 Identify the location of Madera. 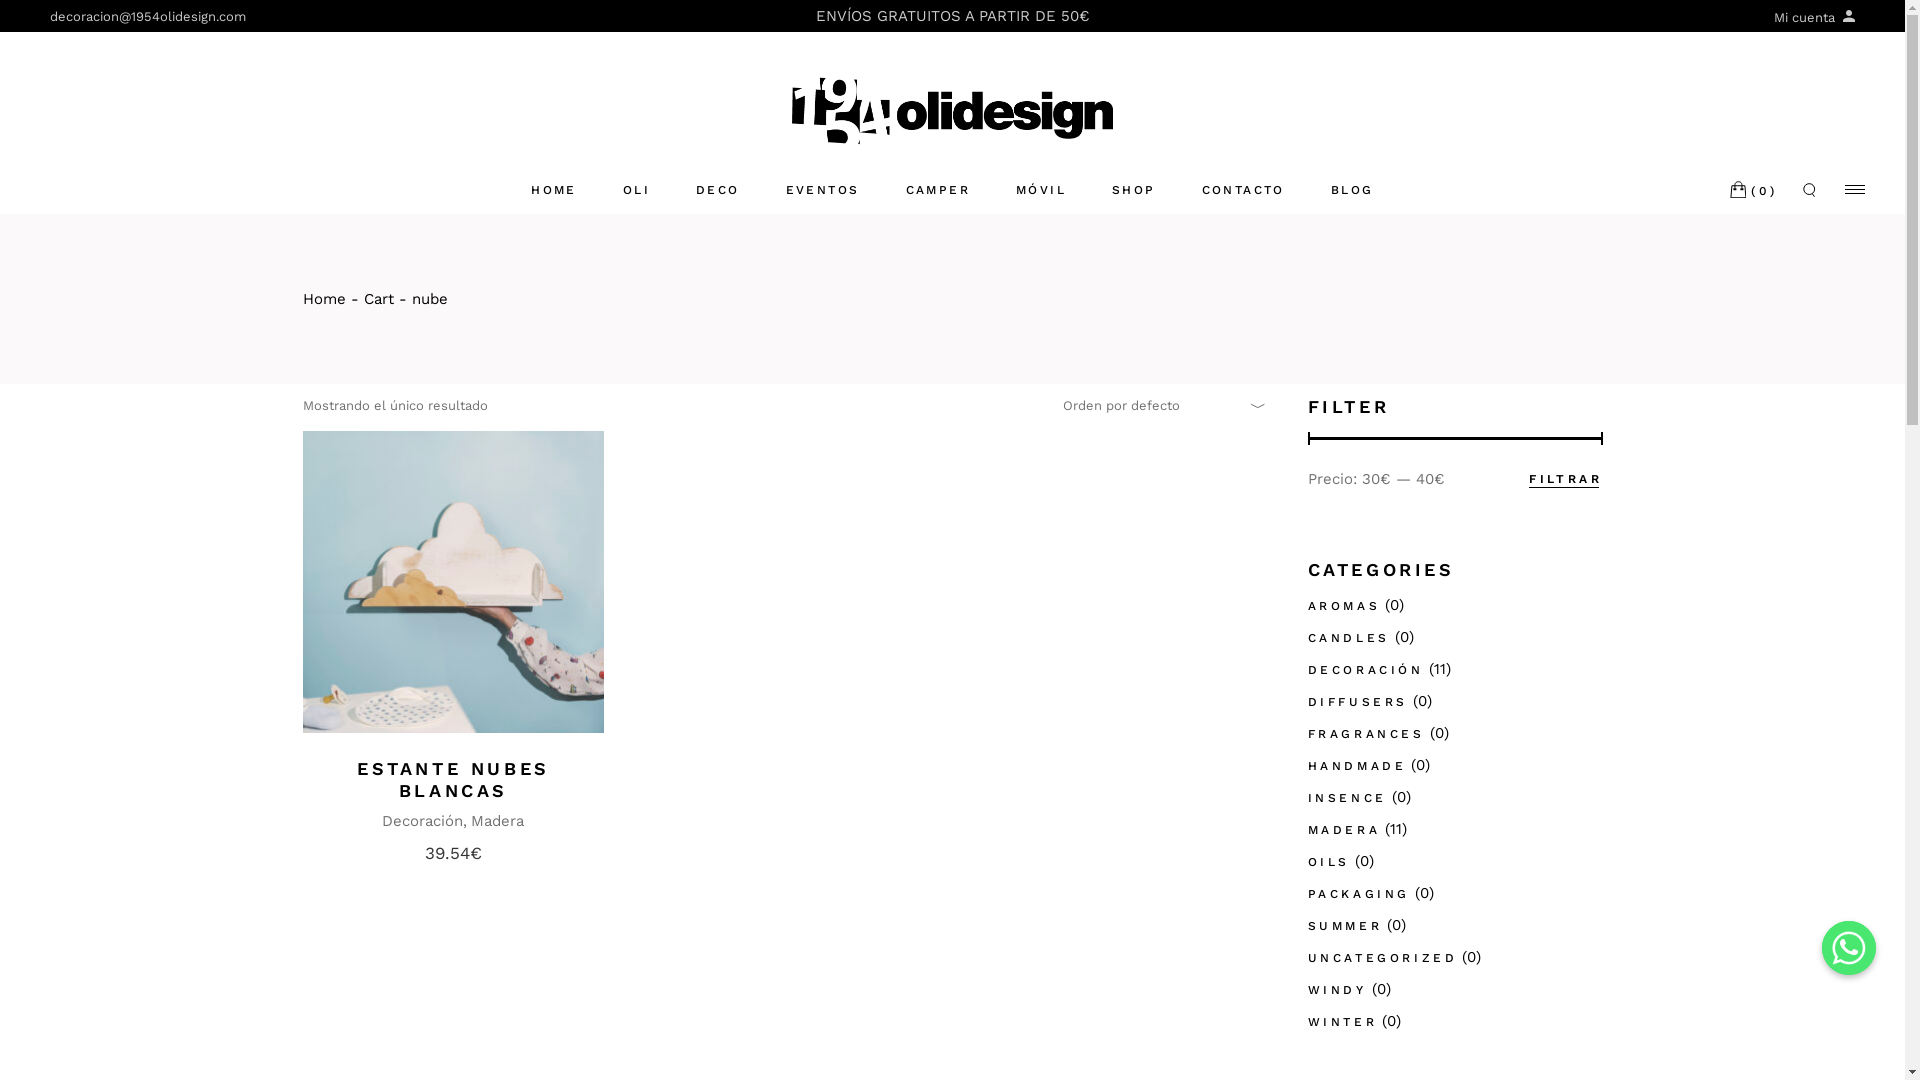
(498, 822).